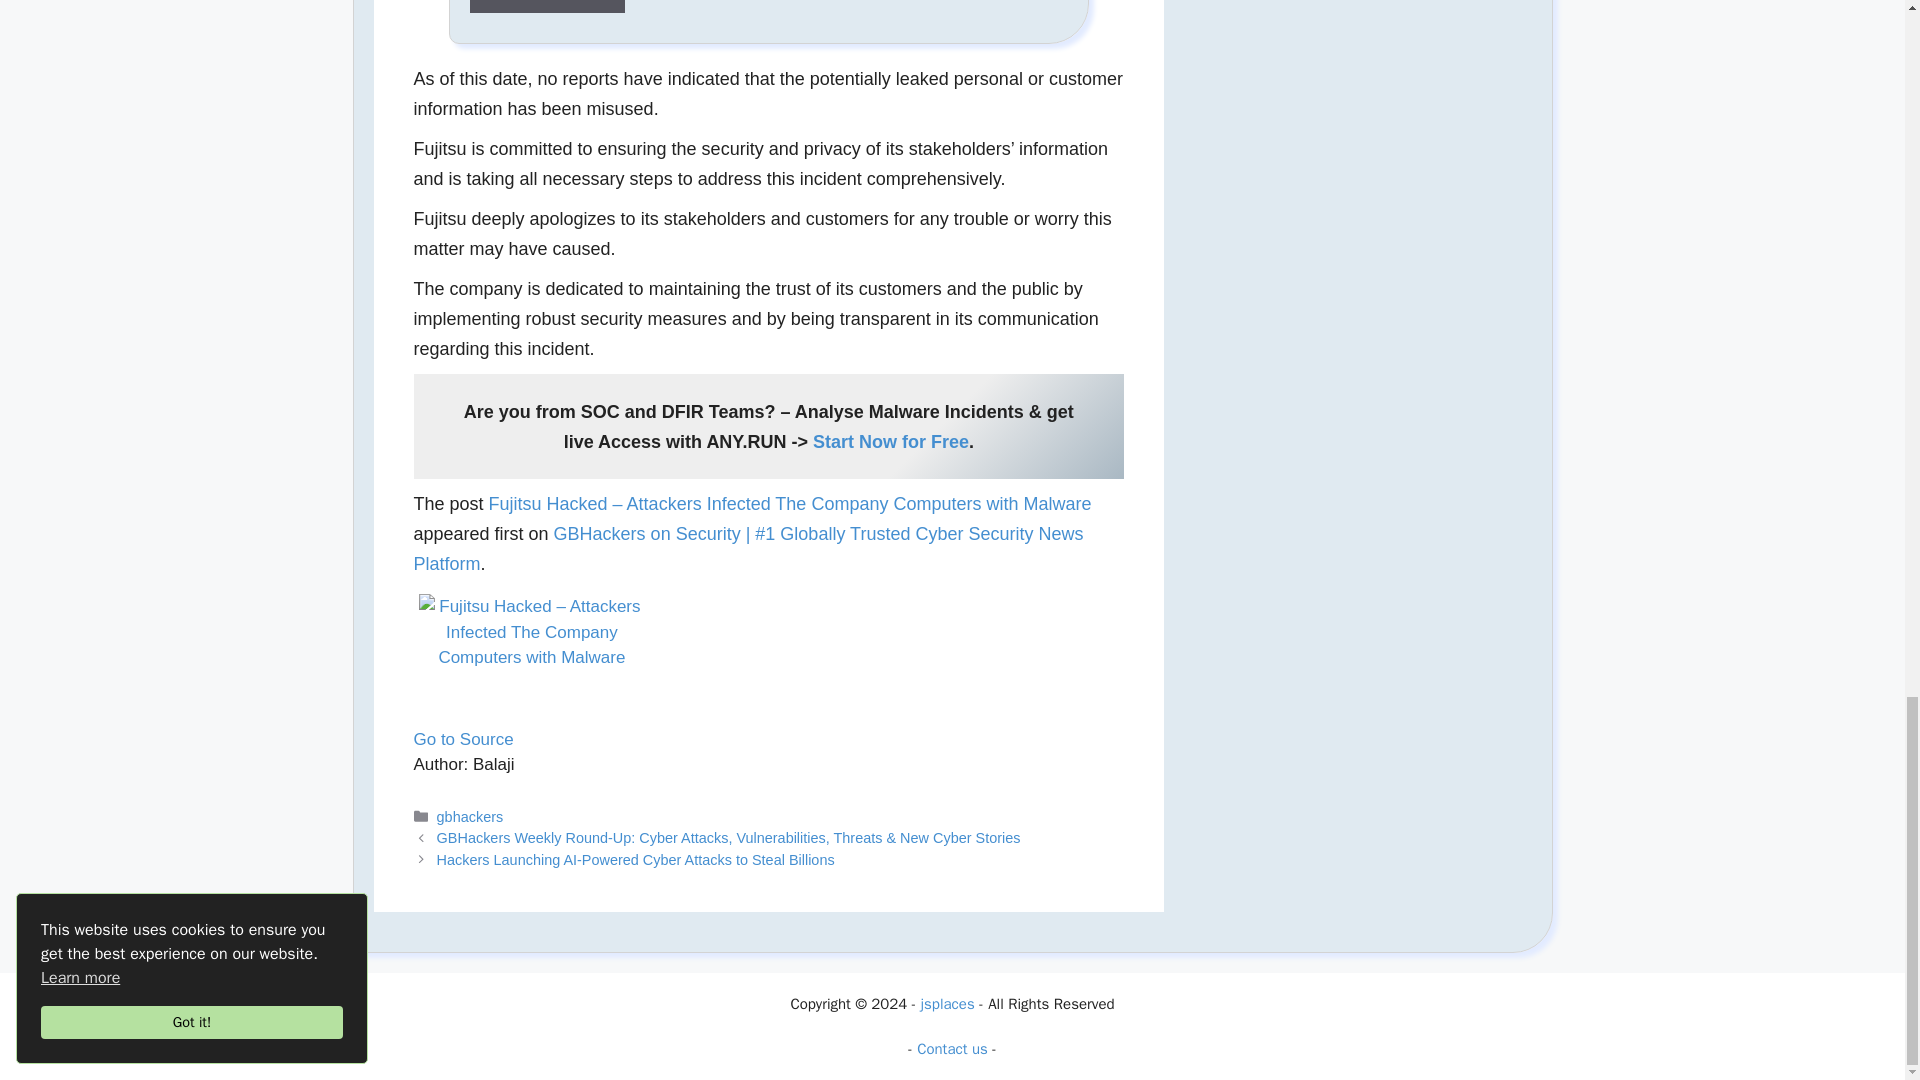  Describe the element at coordinates (890, 442) in the screenshot. I see `Start Now for Free` at that location.